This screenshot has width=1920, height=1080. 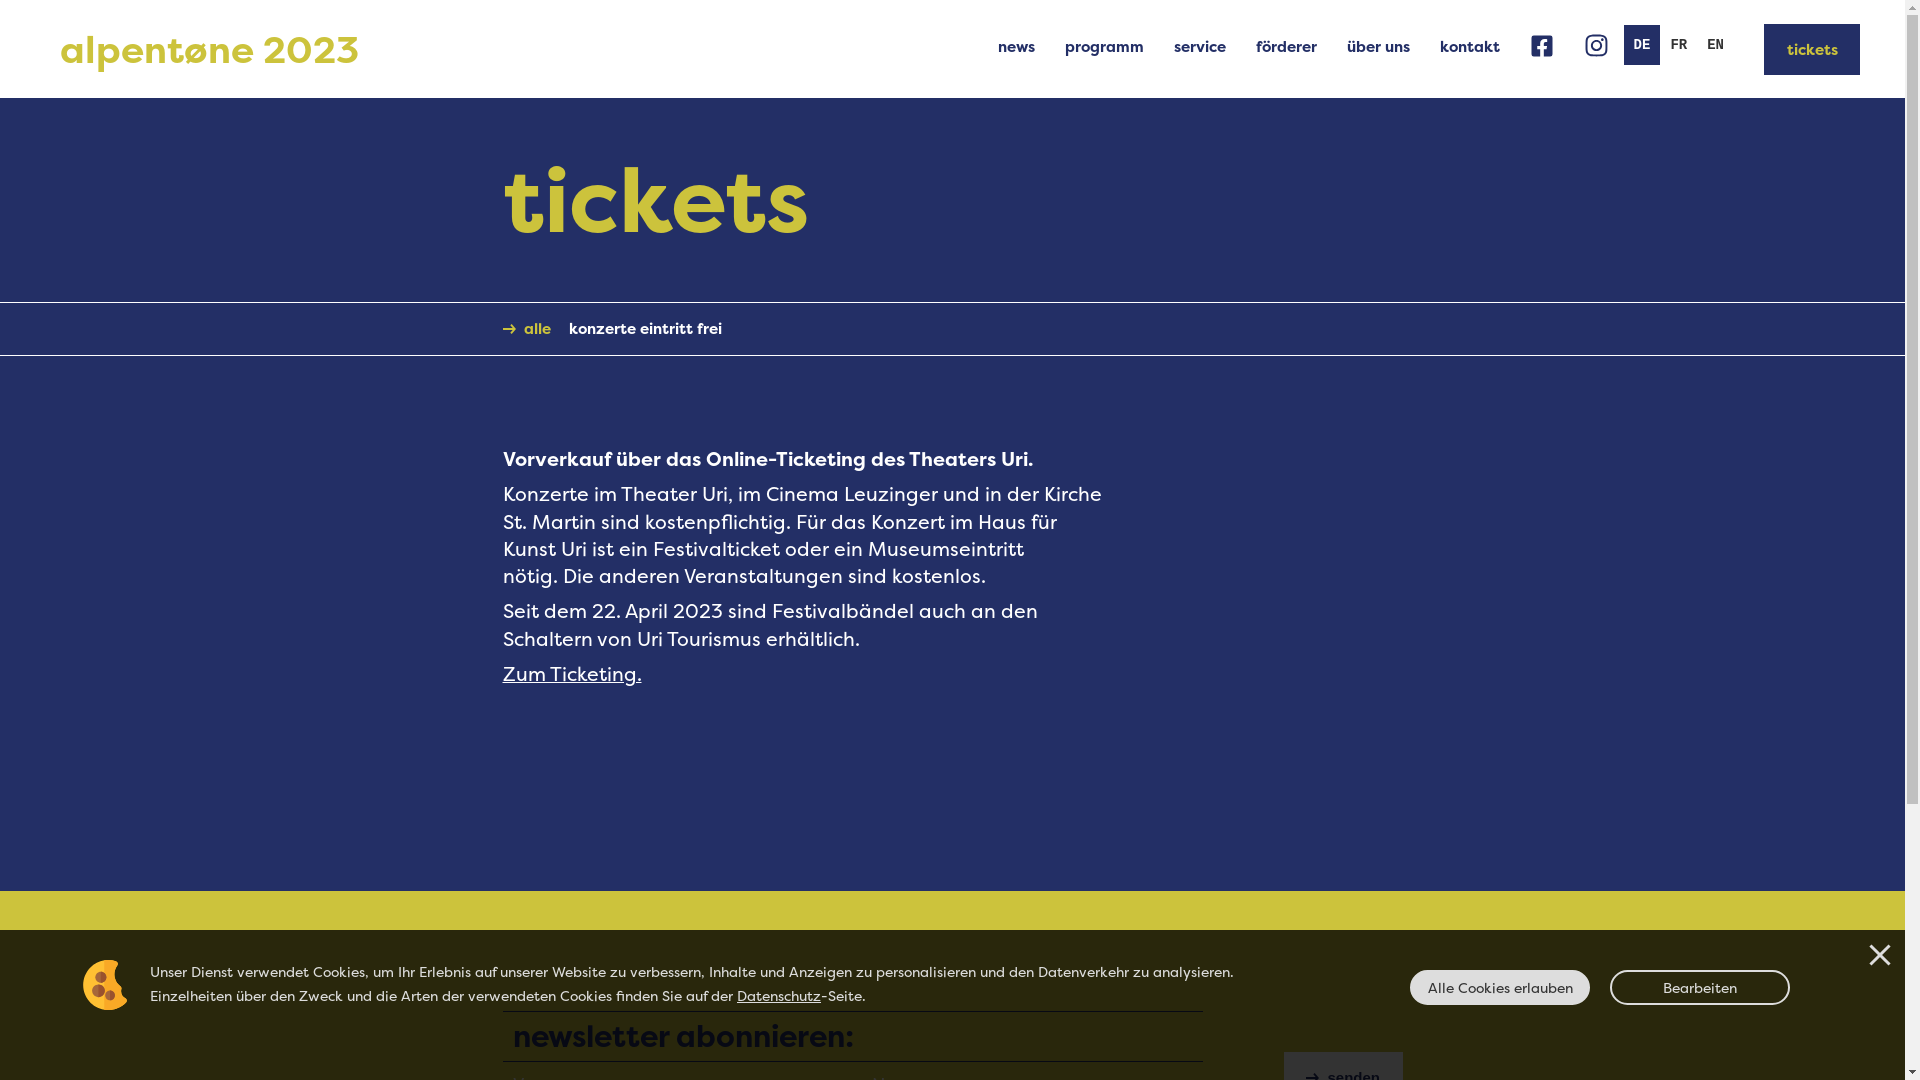 I want to click on Datenschutz, so click(x=779, y=996).